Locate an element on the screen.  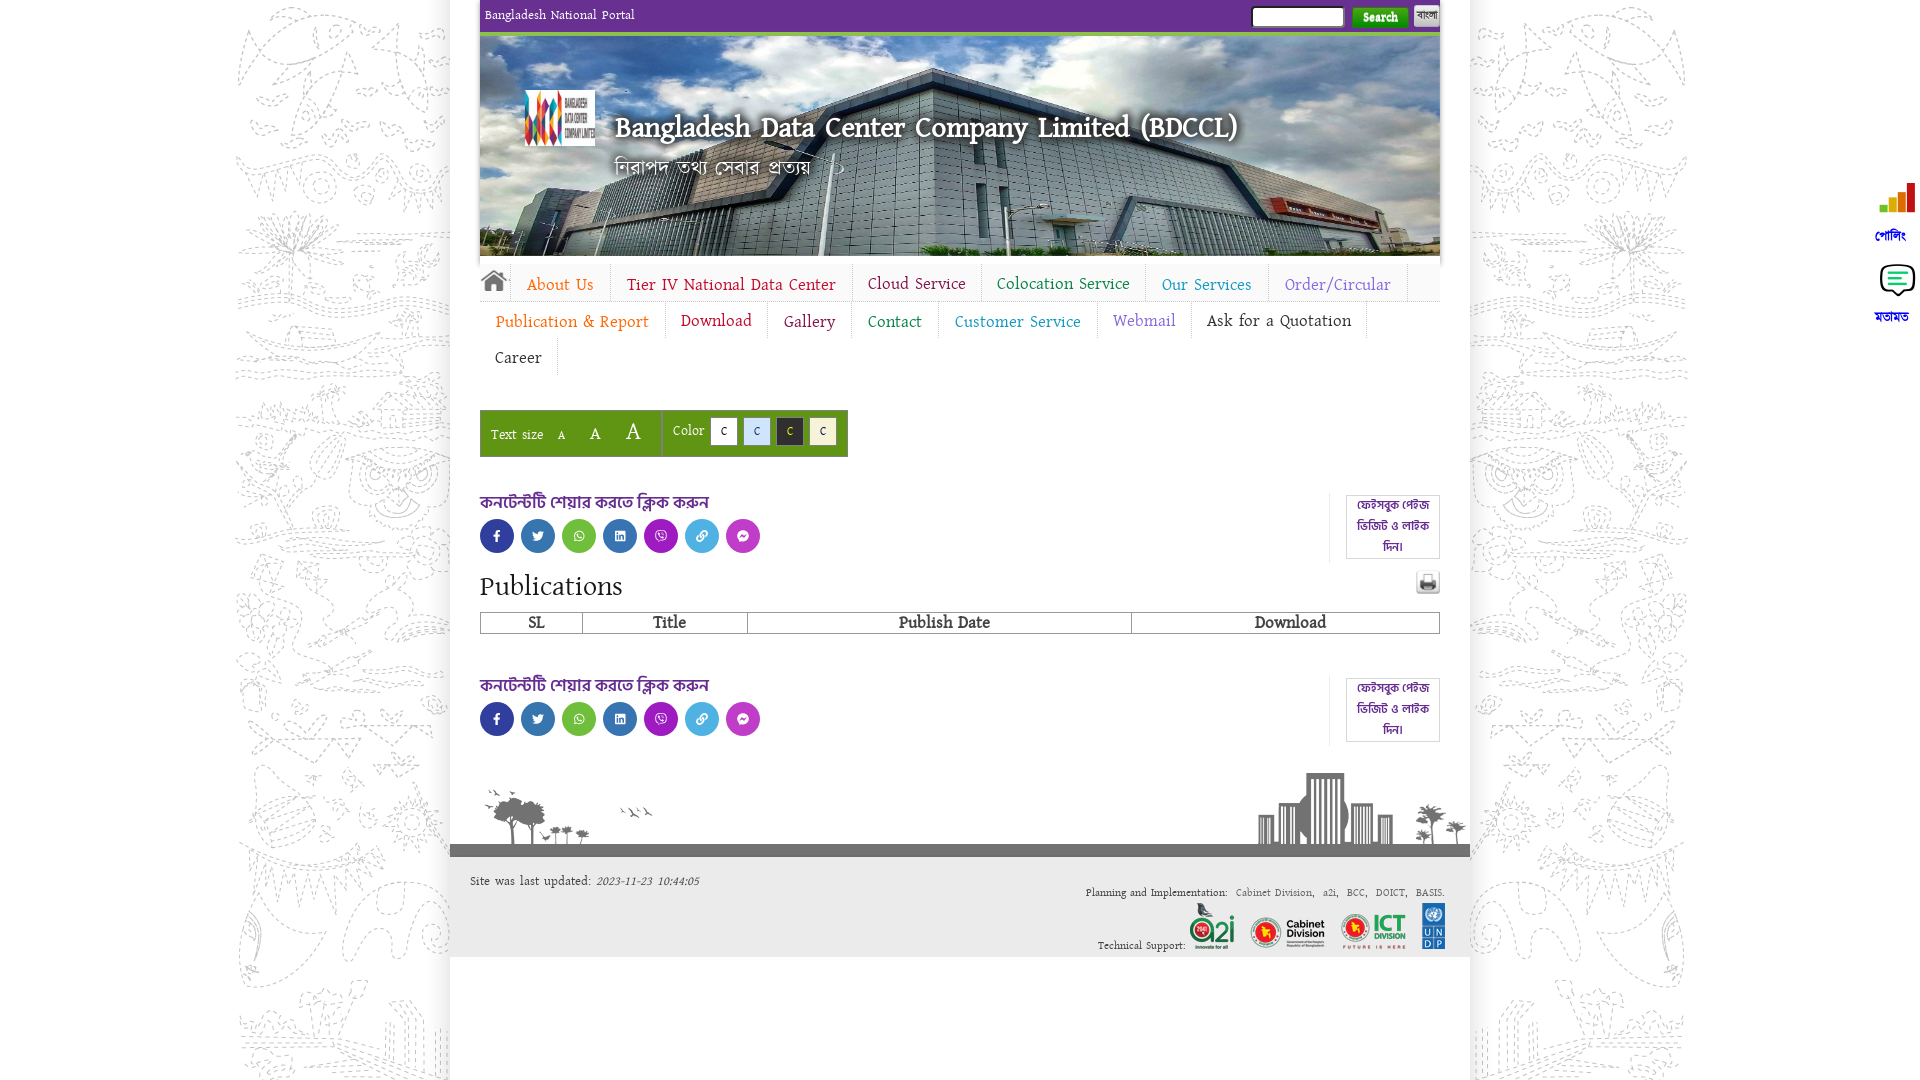
Tier IV National Data Center is located at coordinates (732, 285).